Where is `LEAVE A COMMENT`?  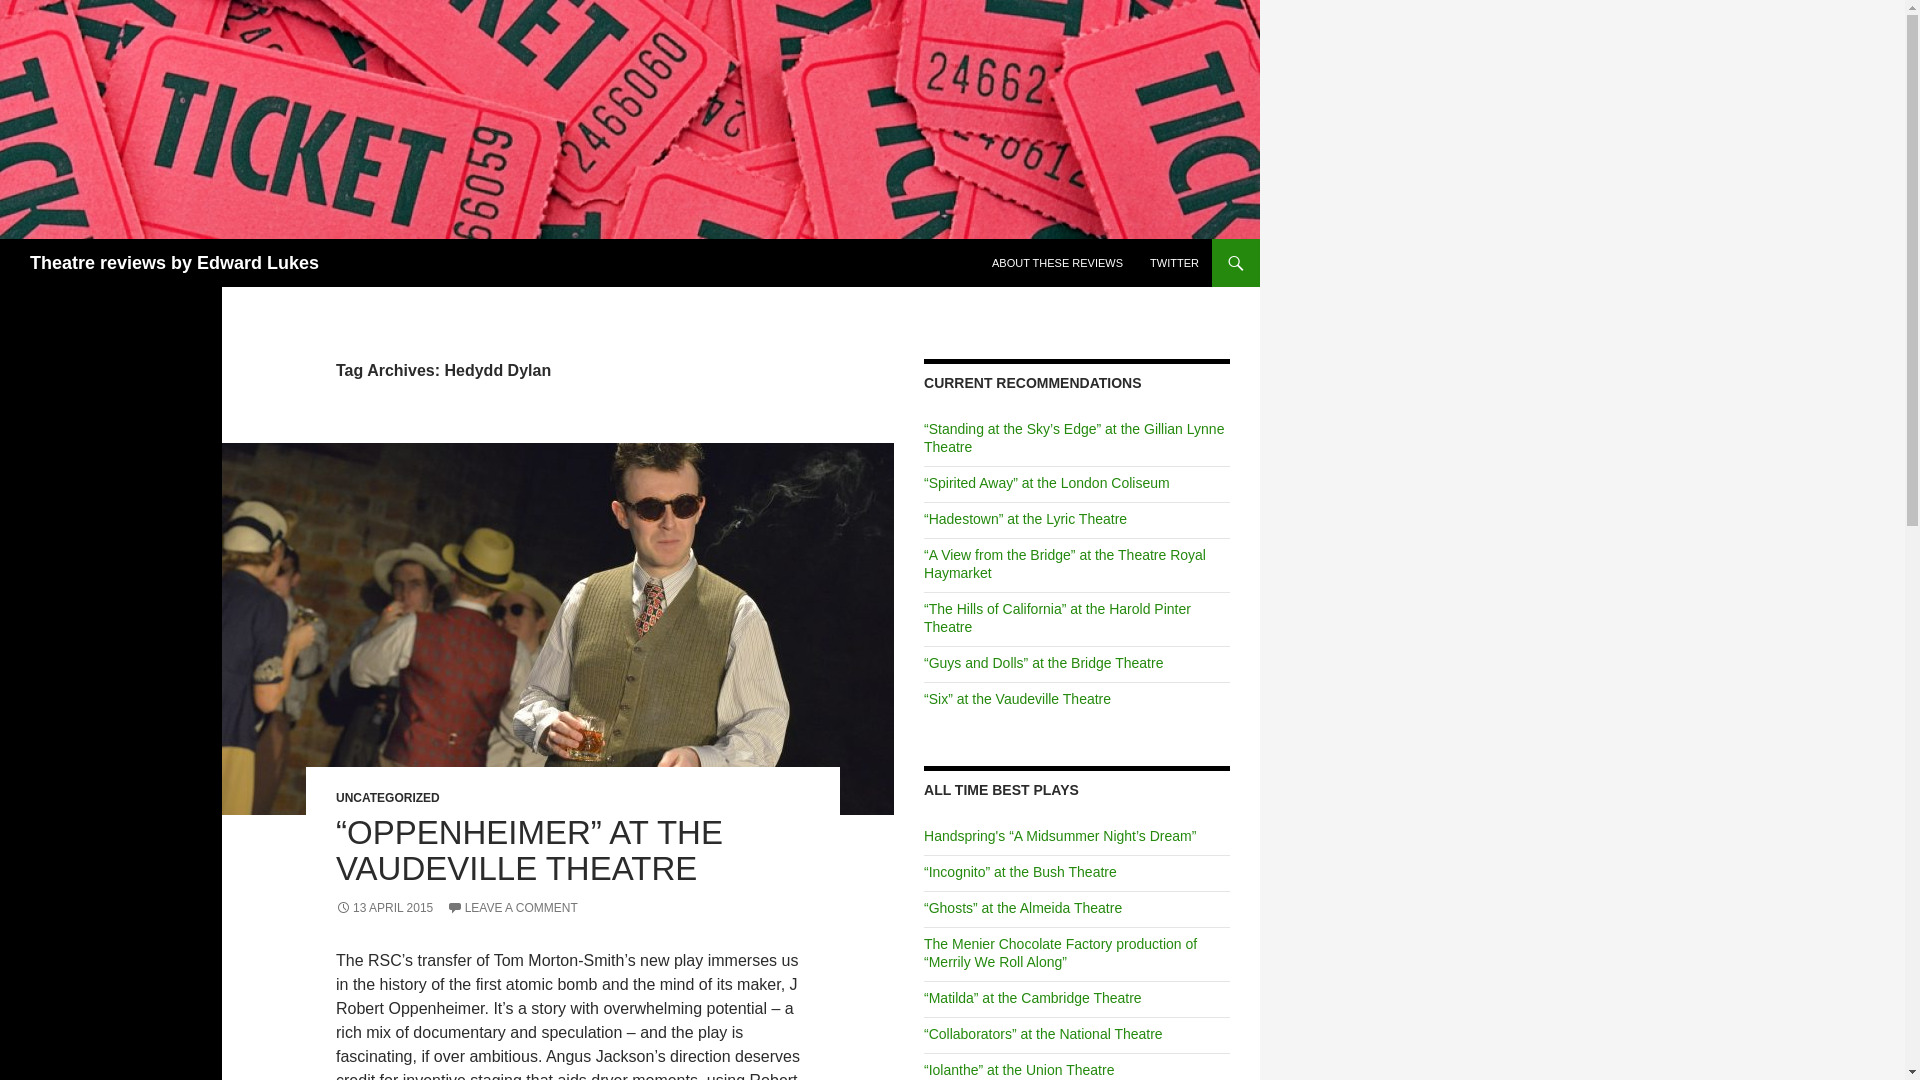 LEAVE A COMMENT is located at coordinates (512, 907).